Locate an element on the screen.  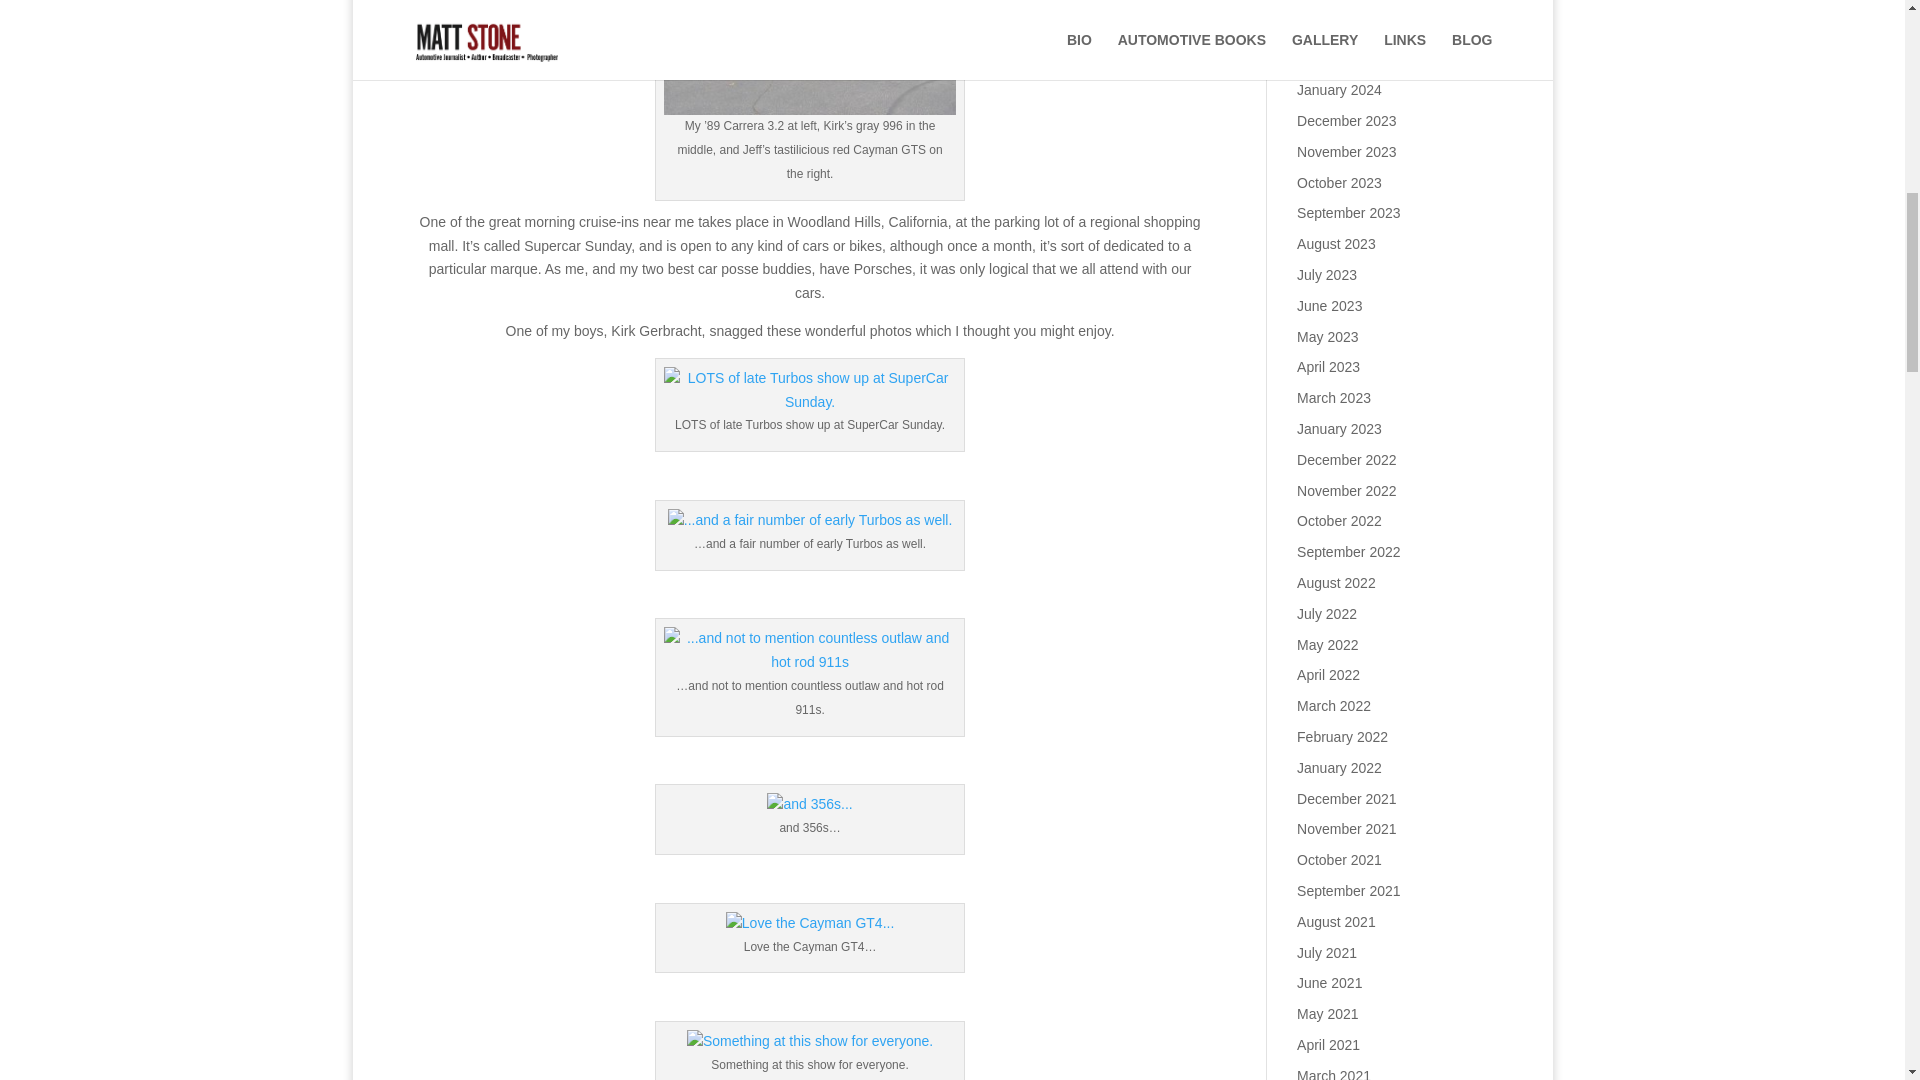
June 2024 is located at coordinates (1329, 3).